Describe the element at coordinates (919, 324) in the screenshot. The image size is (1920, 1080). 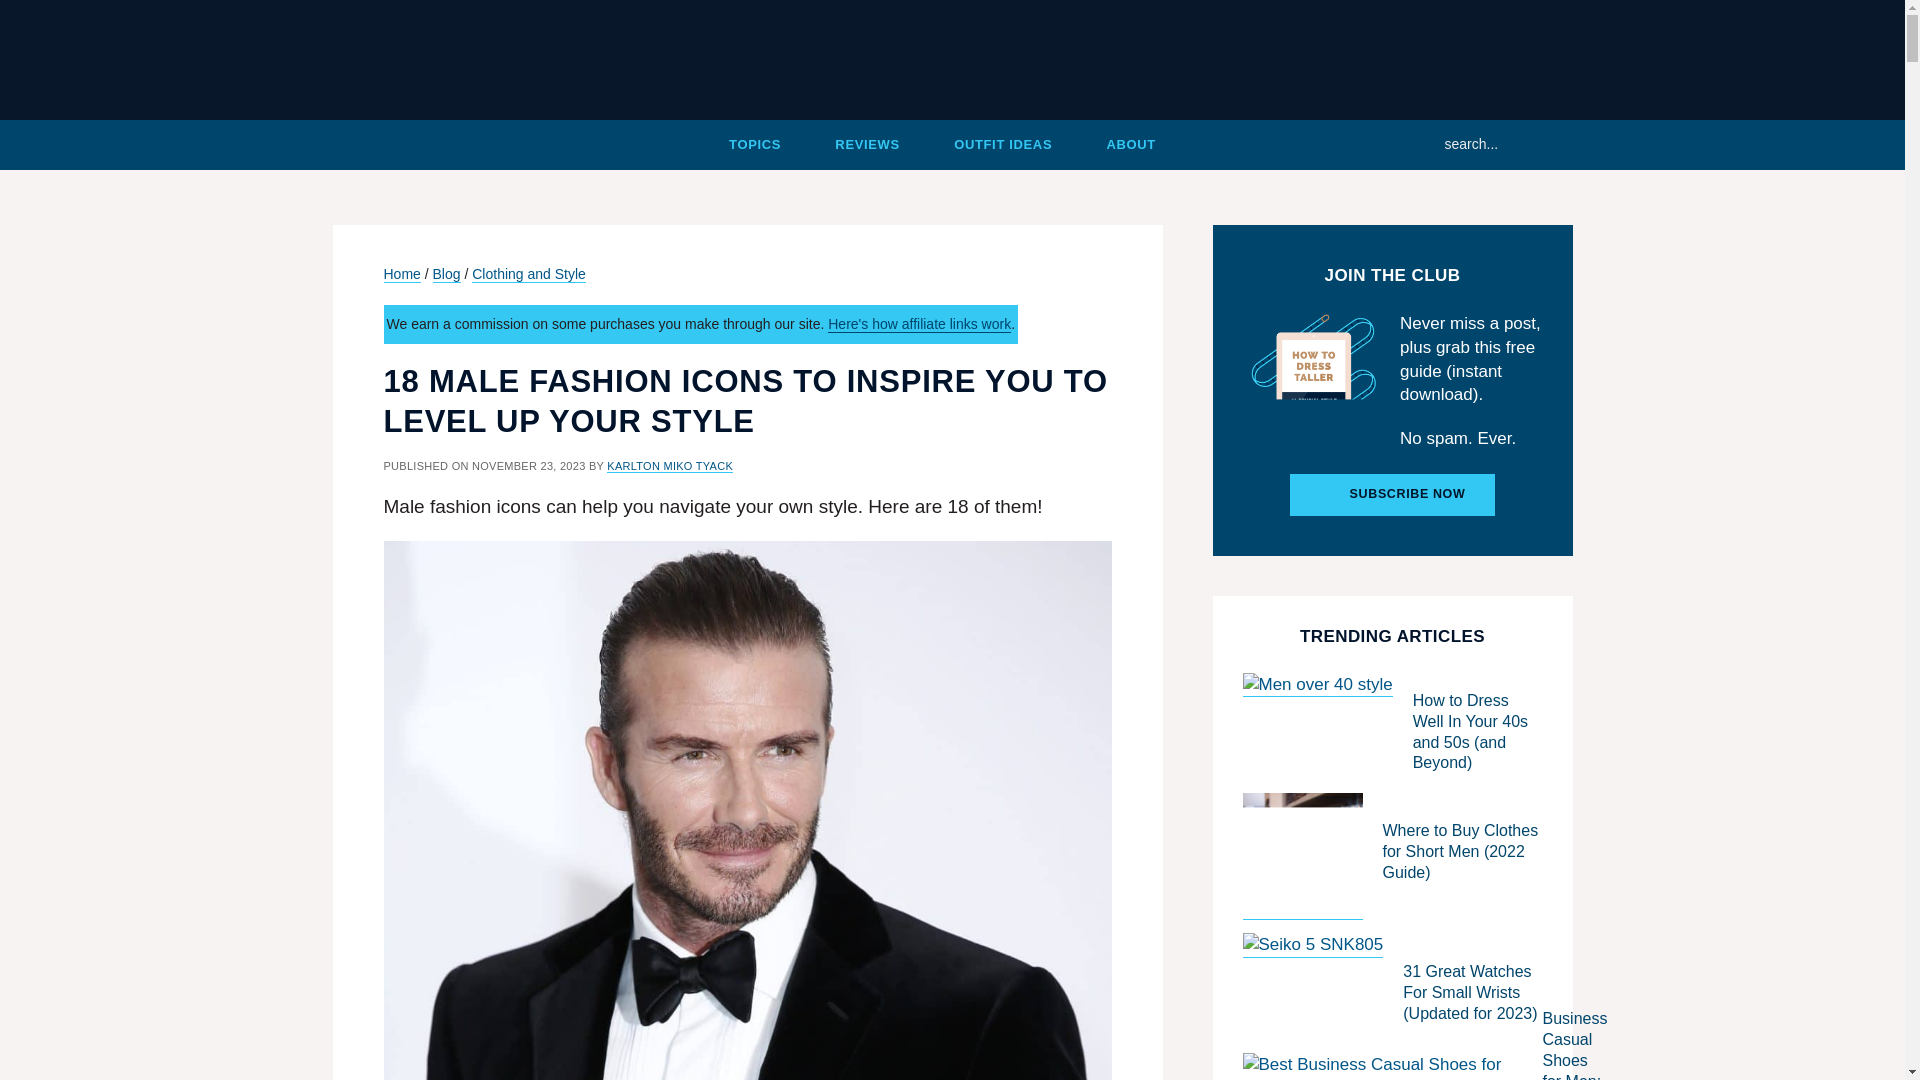
I see `Here's how affiliate links work` at that location.